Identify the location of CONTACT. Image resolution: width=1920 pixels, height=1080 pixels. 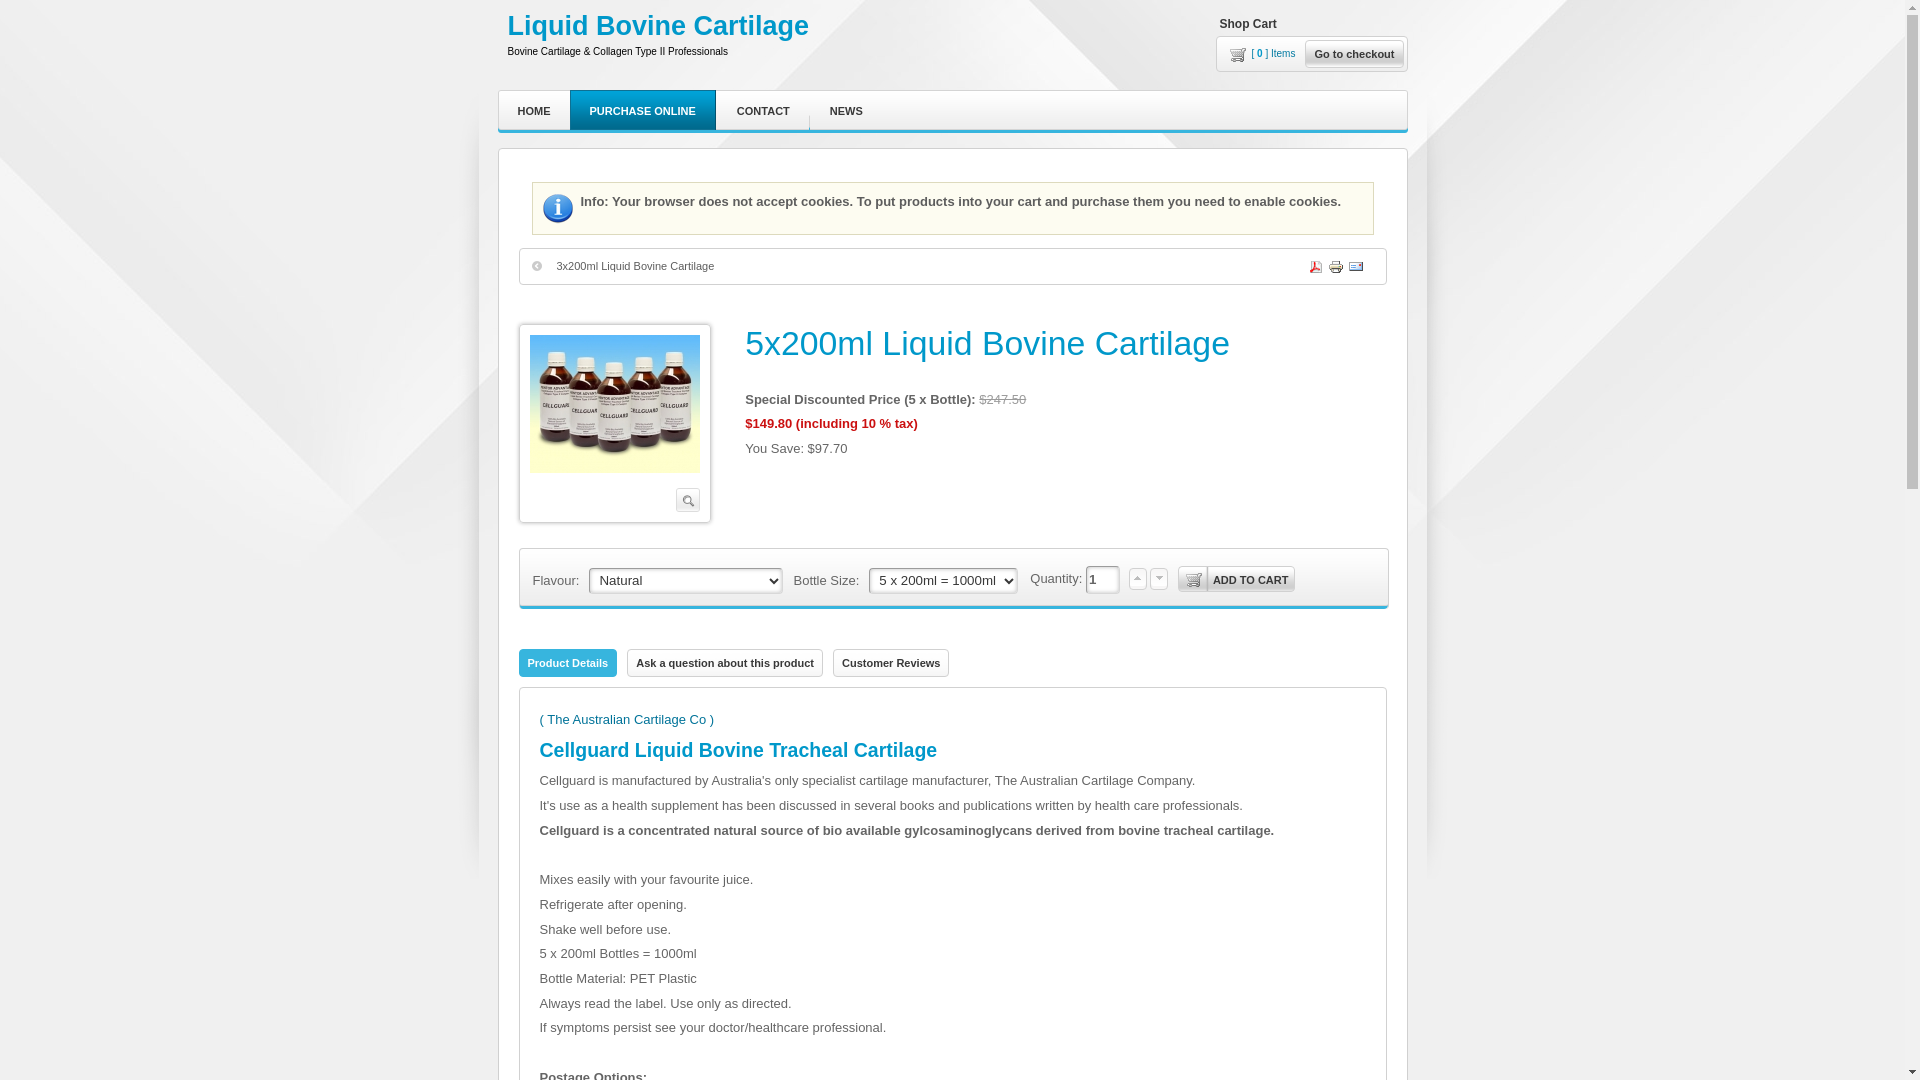
(764, 112).